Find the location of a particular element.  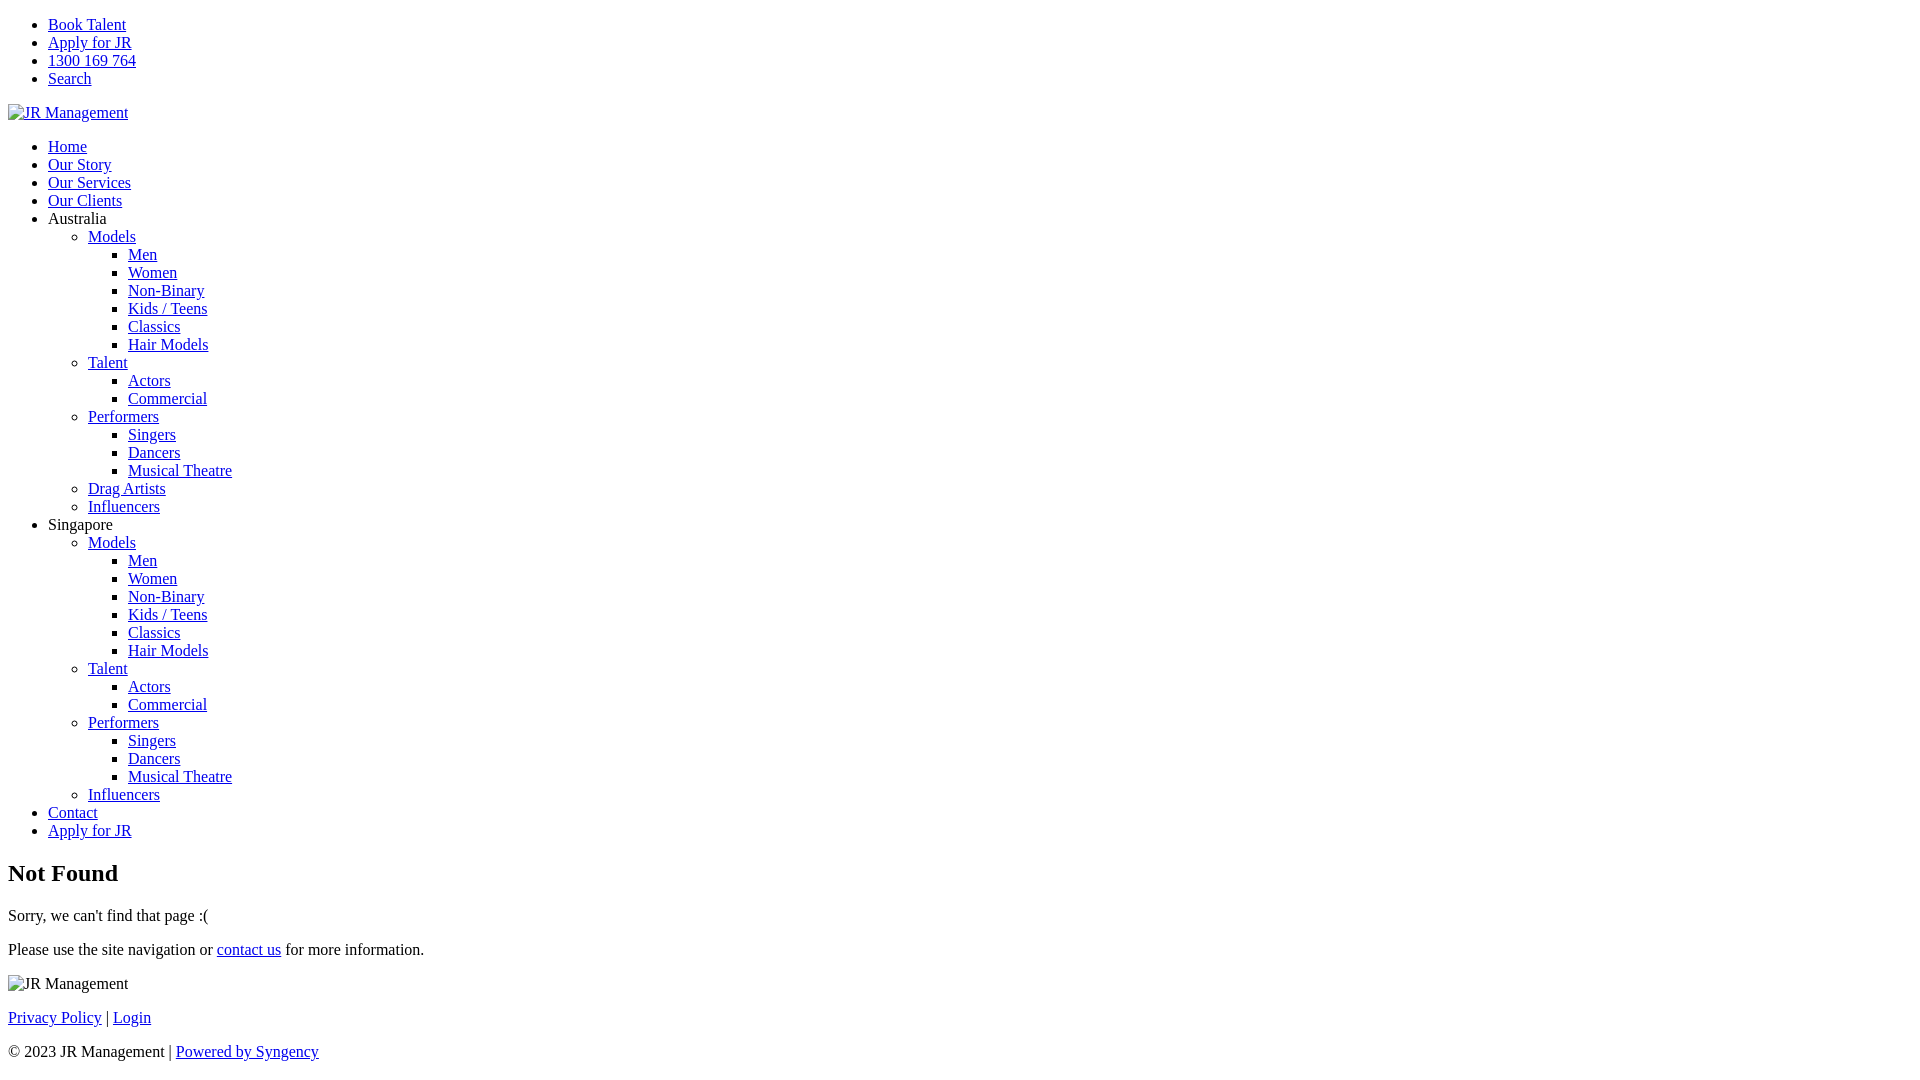

Influencers is located at coordinates (124, 794).